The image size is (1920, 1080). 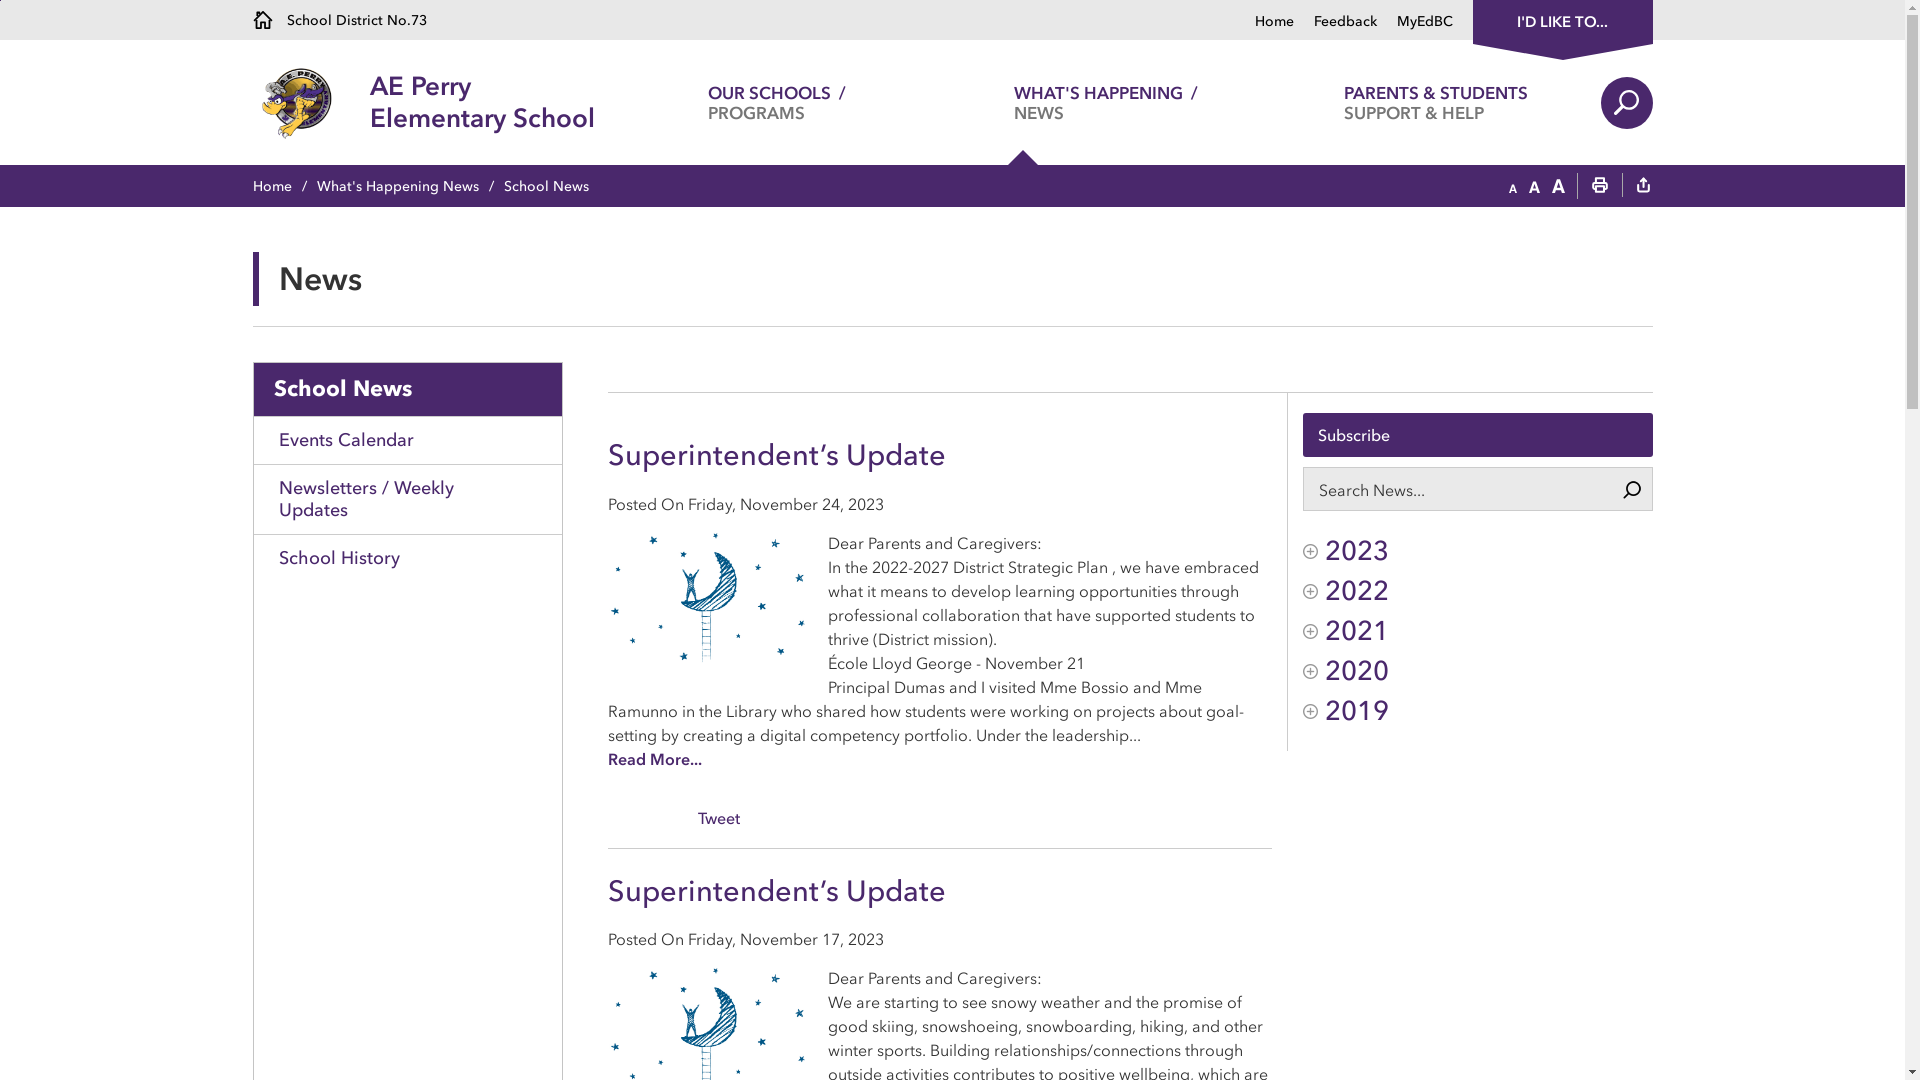 What do you see at coordinates (1478, 671) in the screenshot?
I see `2020` at bounding box center [1478, 671].